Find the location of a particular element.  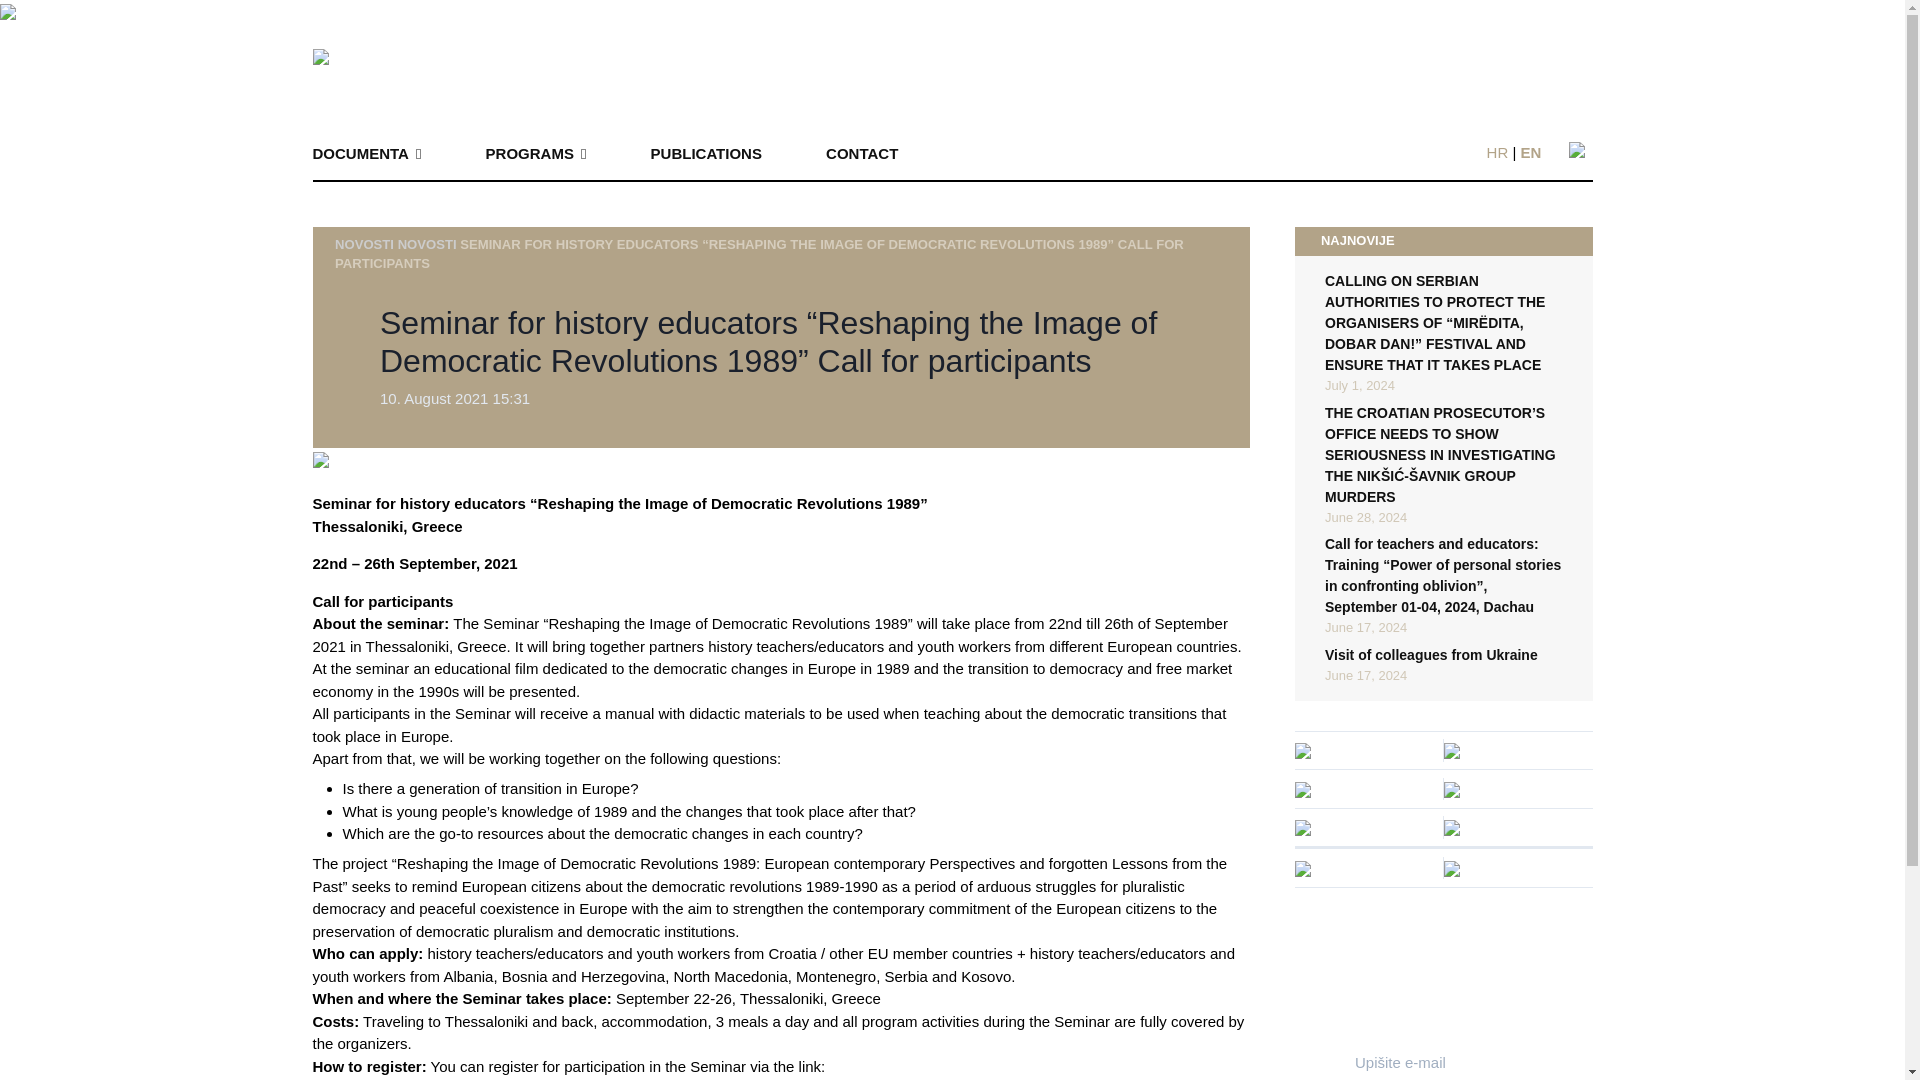

HR is located at coordinates (1498, 152).